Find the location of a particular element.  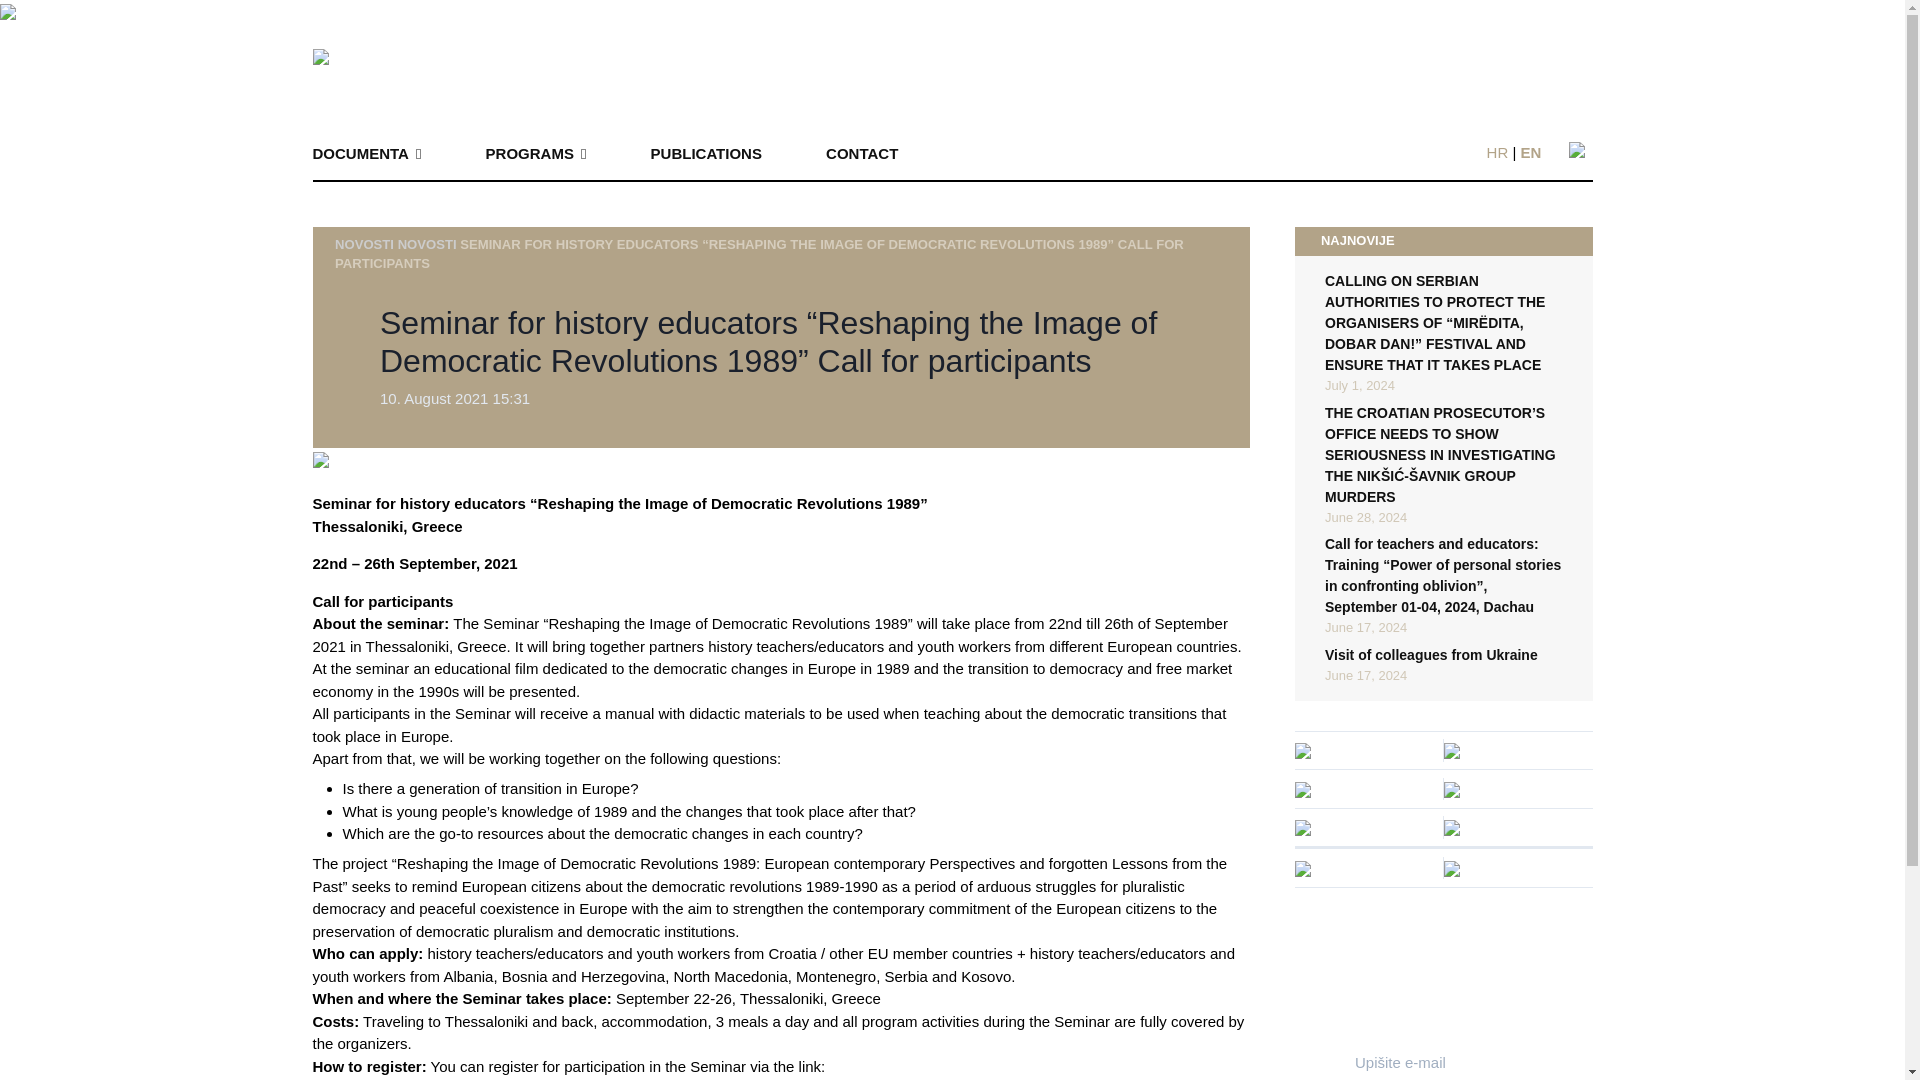

HR is located at coordinates (1498, 152).